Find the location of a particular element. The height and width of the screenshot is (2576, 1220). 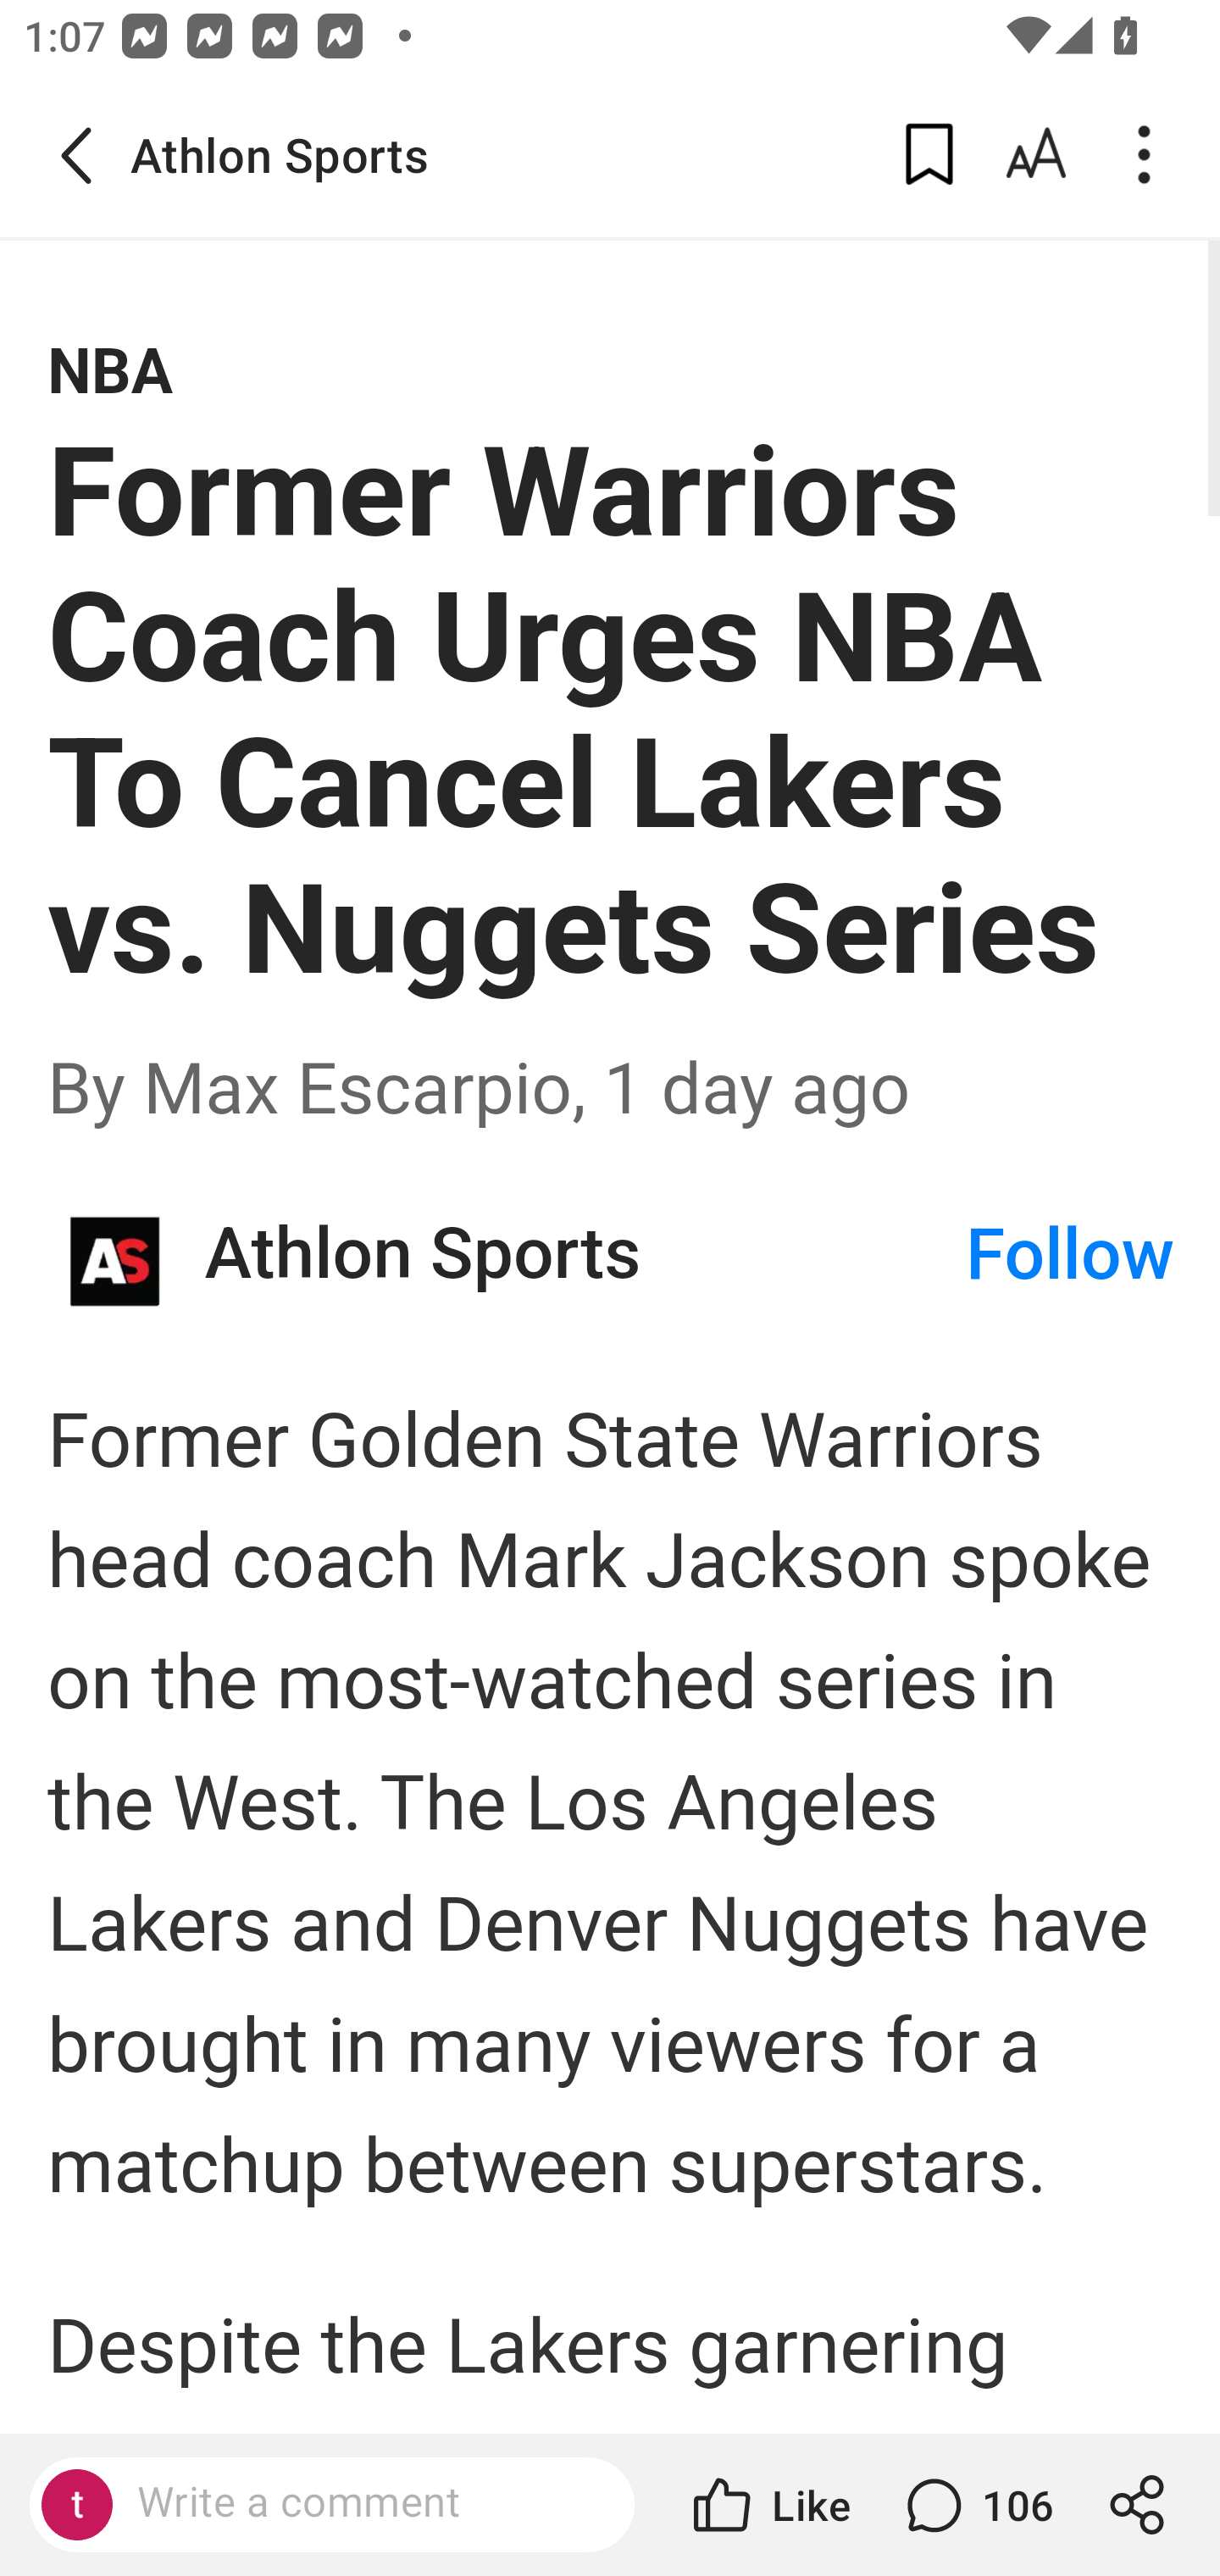

Write a comment is located at coordinates (331, 2505).